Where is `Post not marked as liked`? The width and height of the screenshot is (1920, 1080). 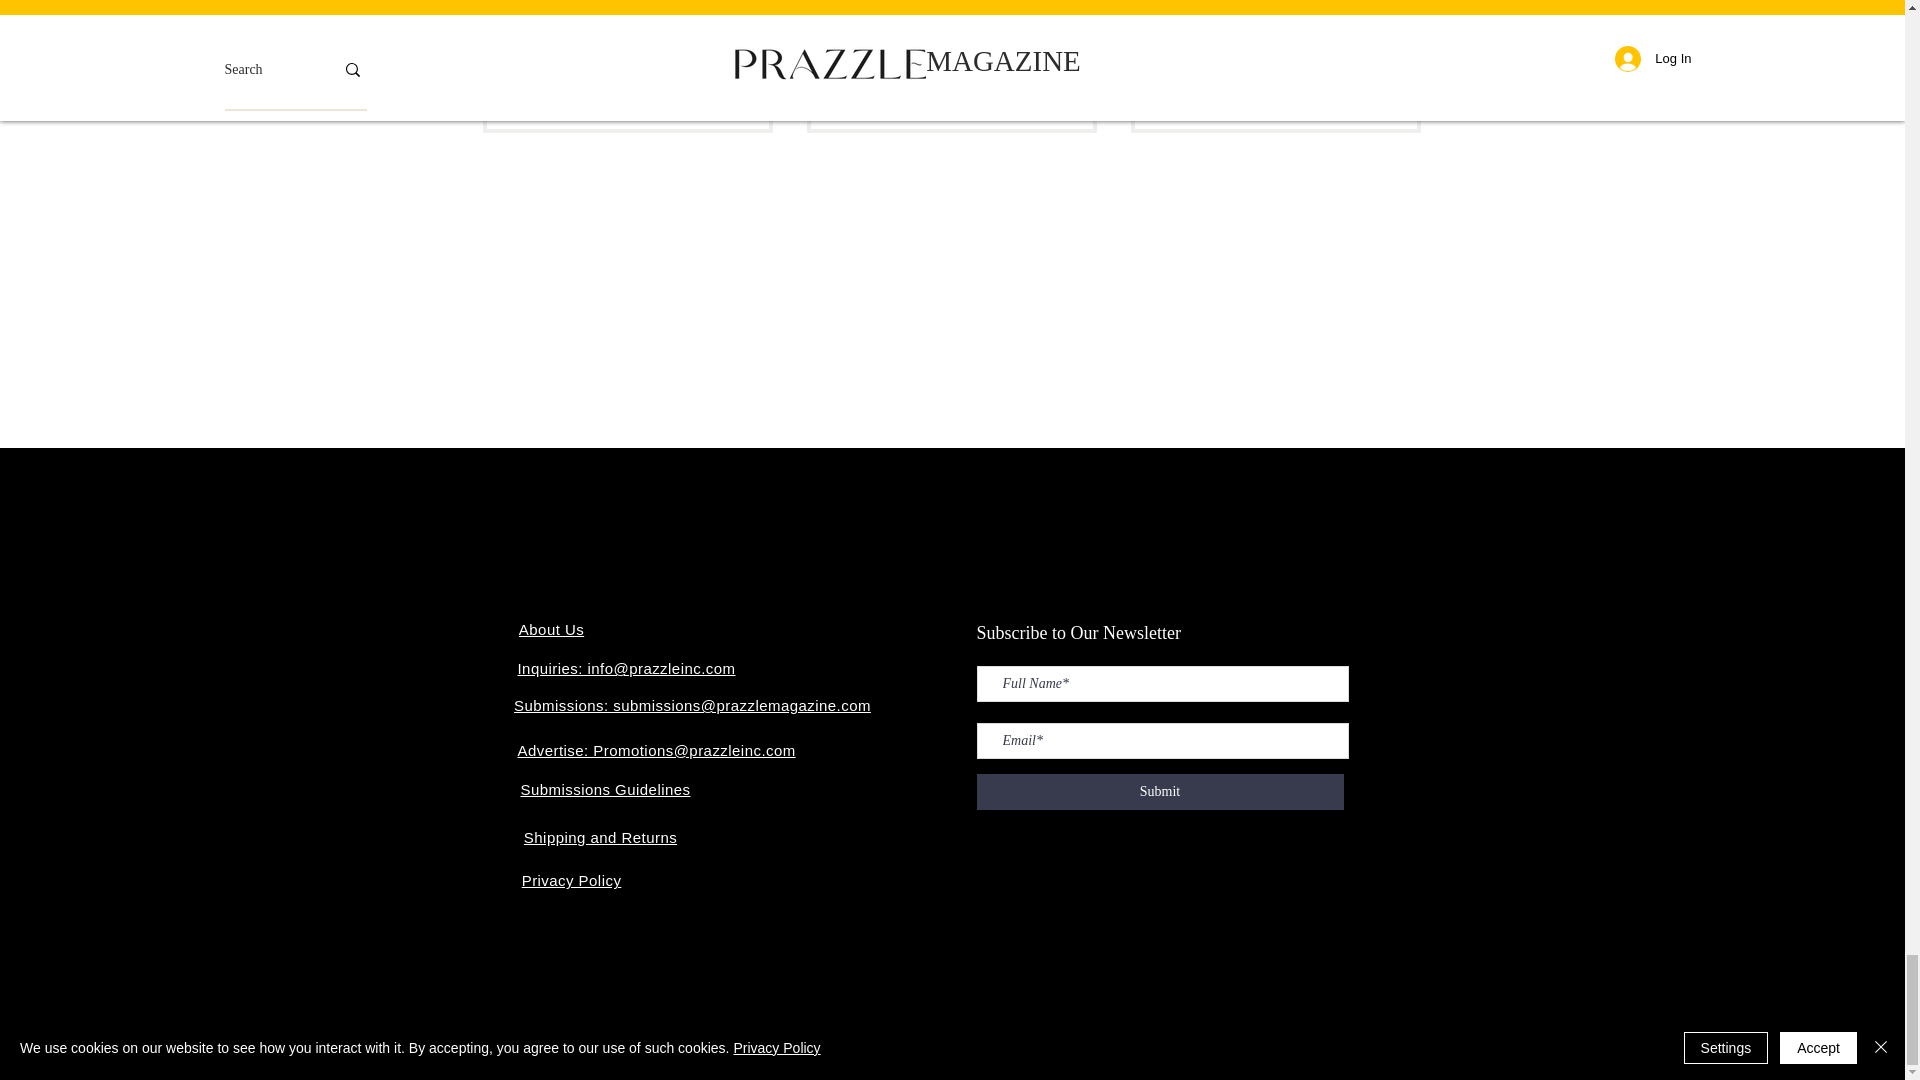 Post not marked as liked is located at coordinates (1060, 95).